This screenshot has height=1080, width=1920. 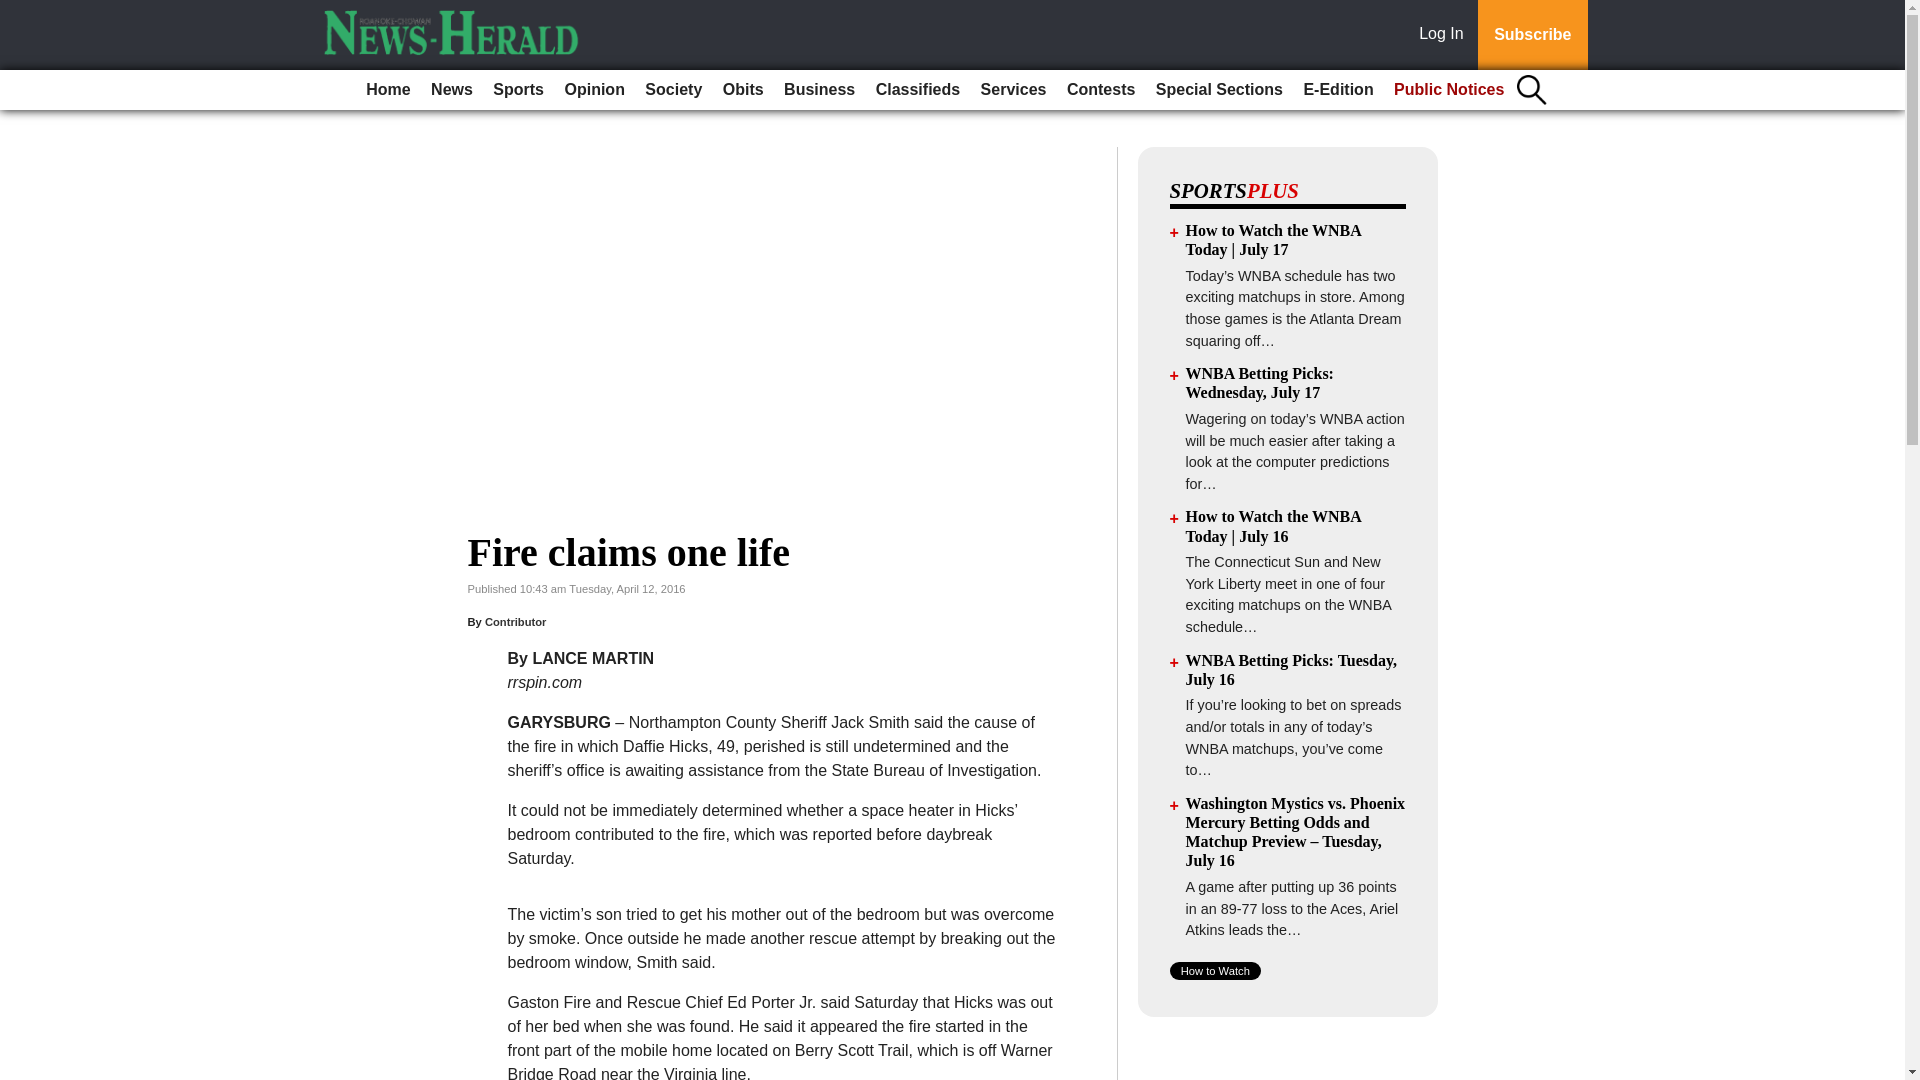 I want to click on Public Notices, so click(x=1449, y=90).